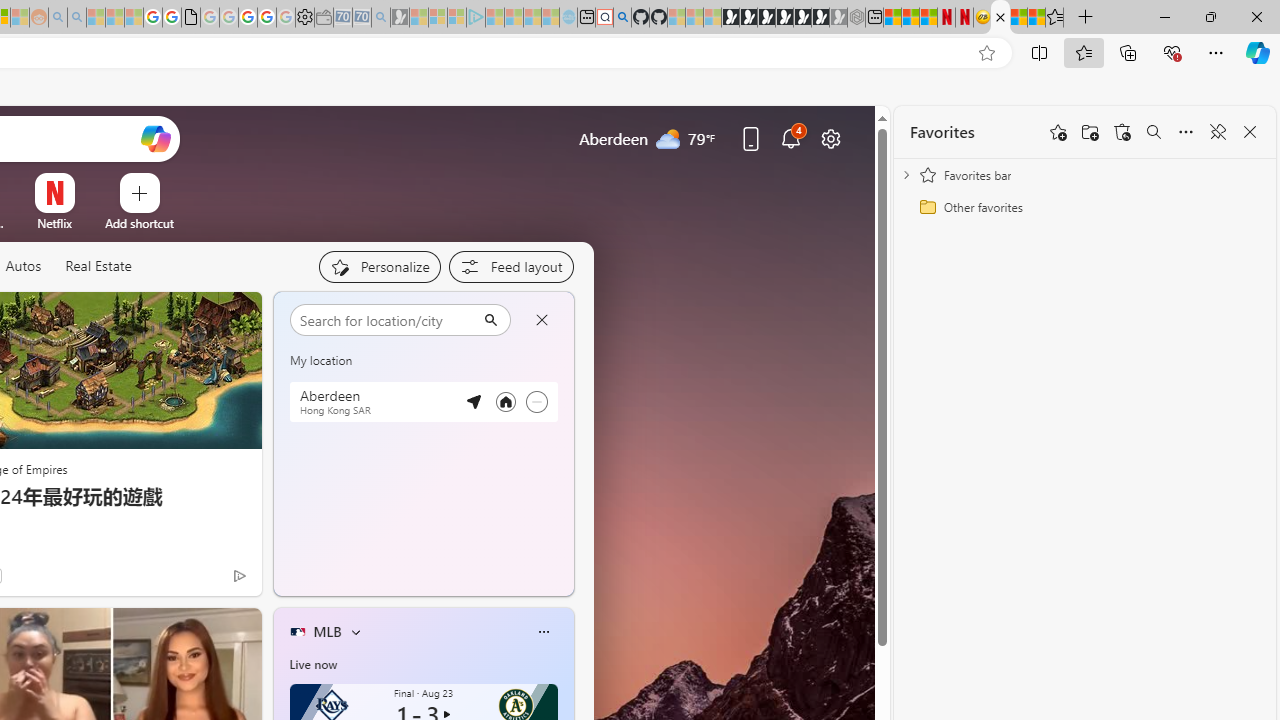 This screenshot has width=1280, height=720. I want to click on Cancel, so click(541, 320).